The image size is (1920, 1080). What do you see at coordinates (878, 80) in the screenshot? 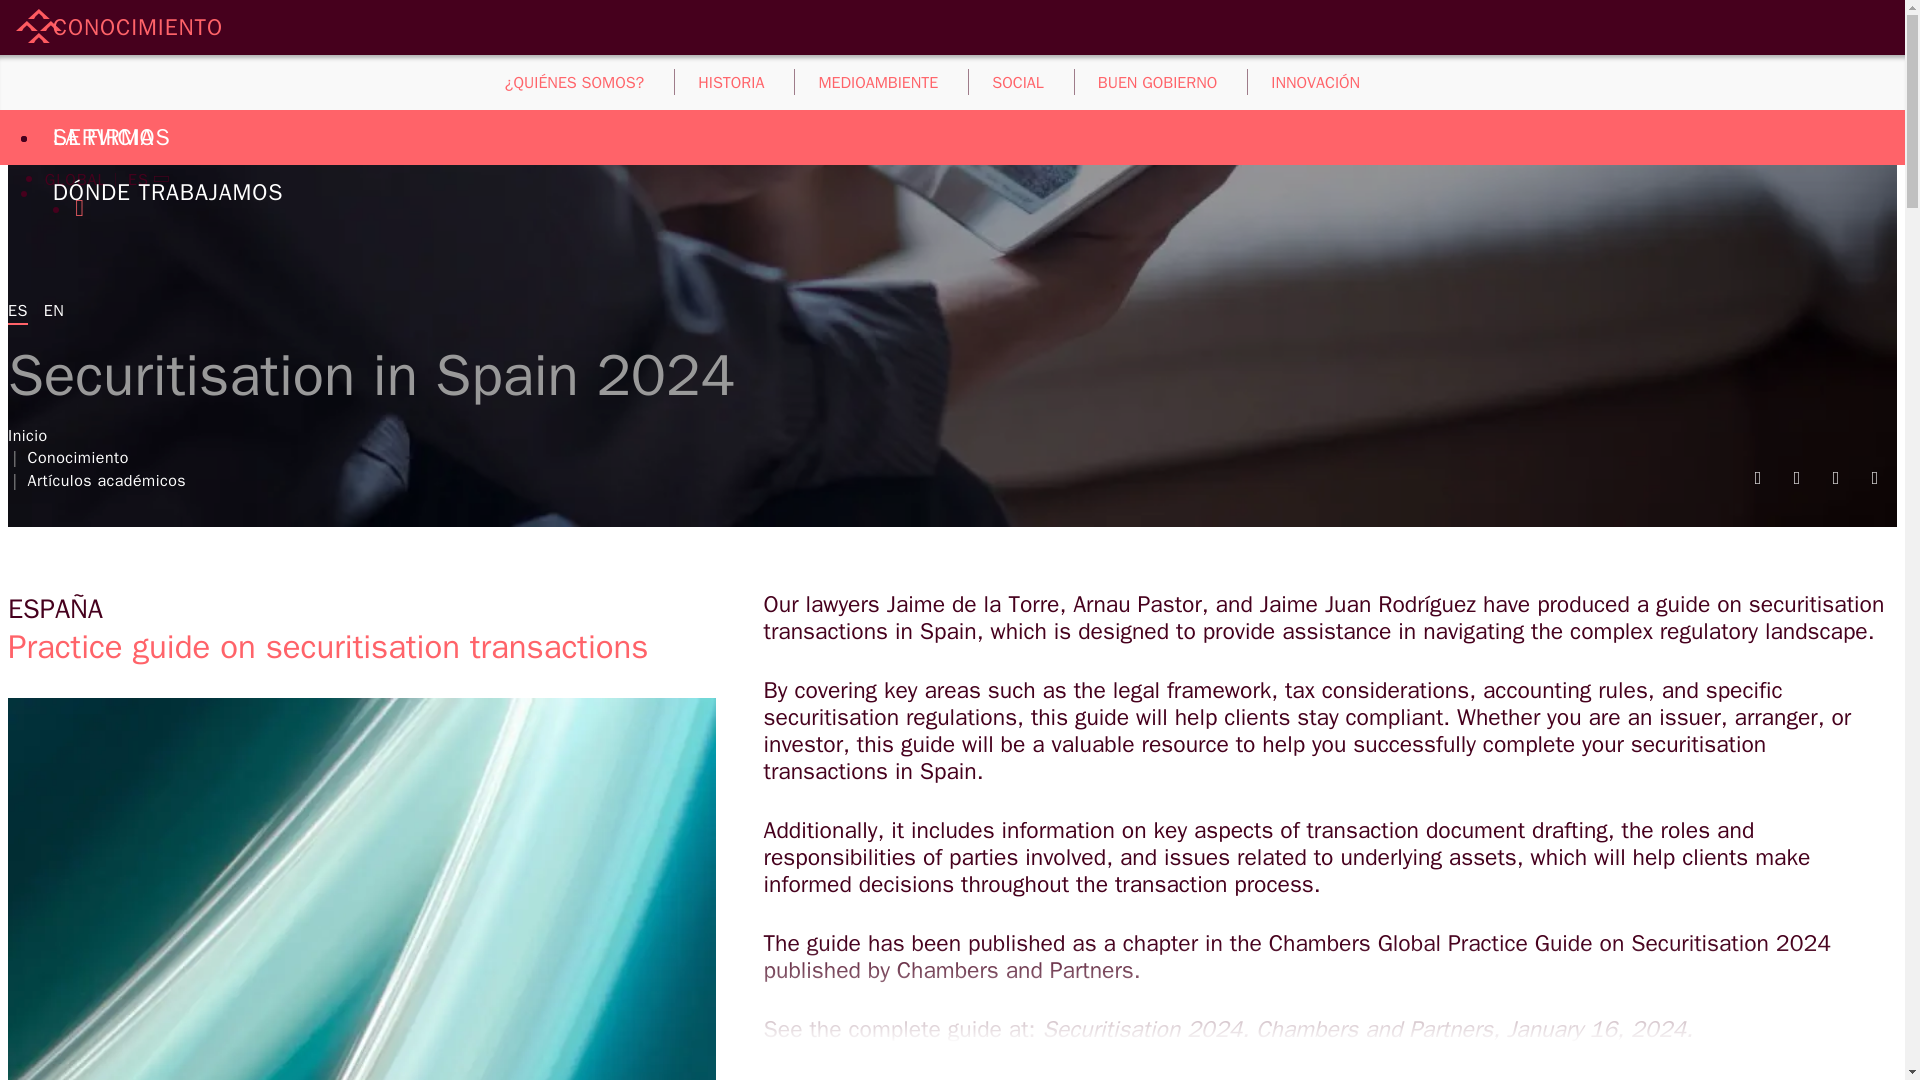
I see `MEDIOAMBIENTE` at bounding box center [878, 80].